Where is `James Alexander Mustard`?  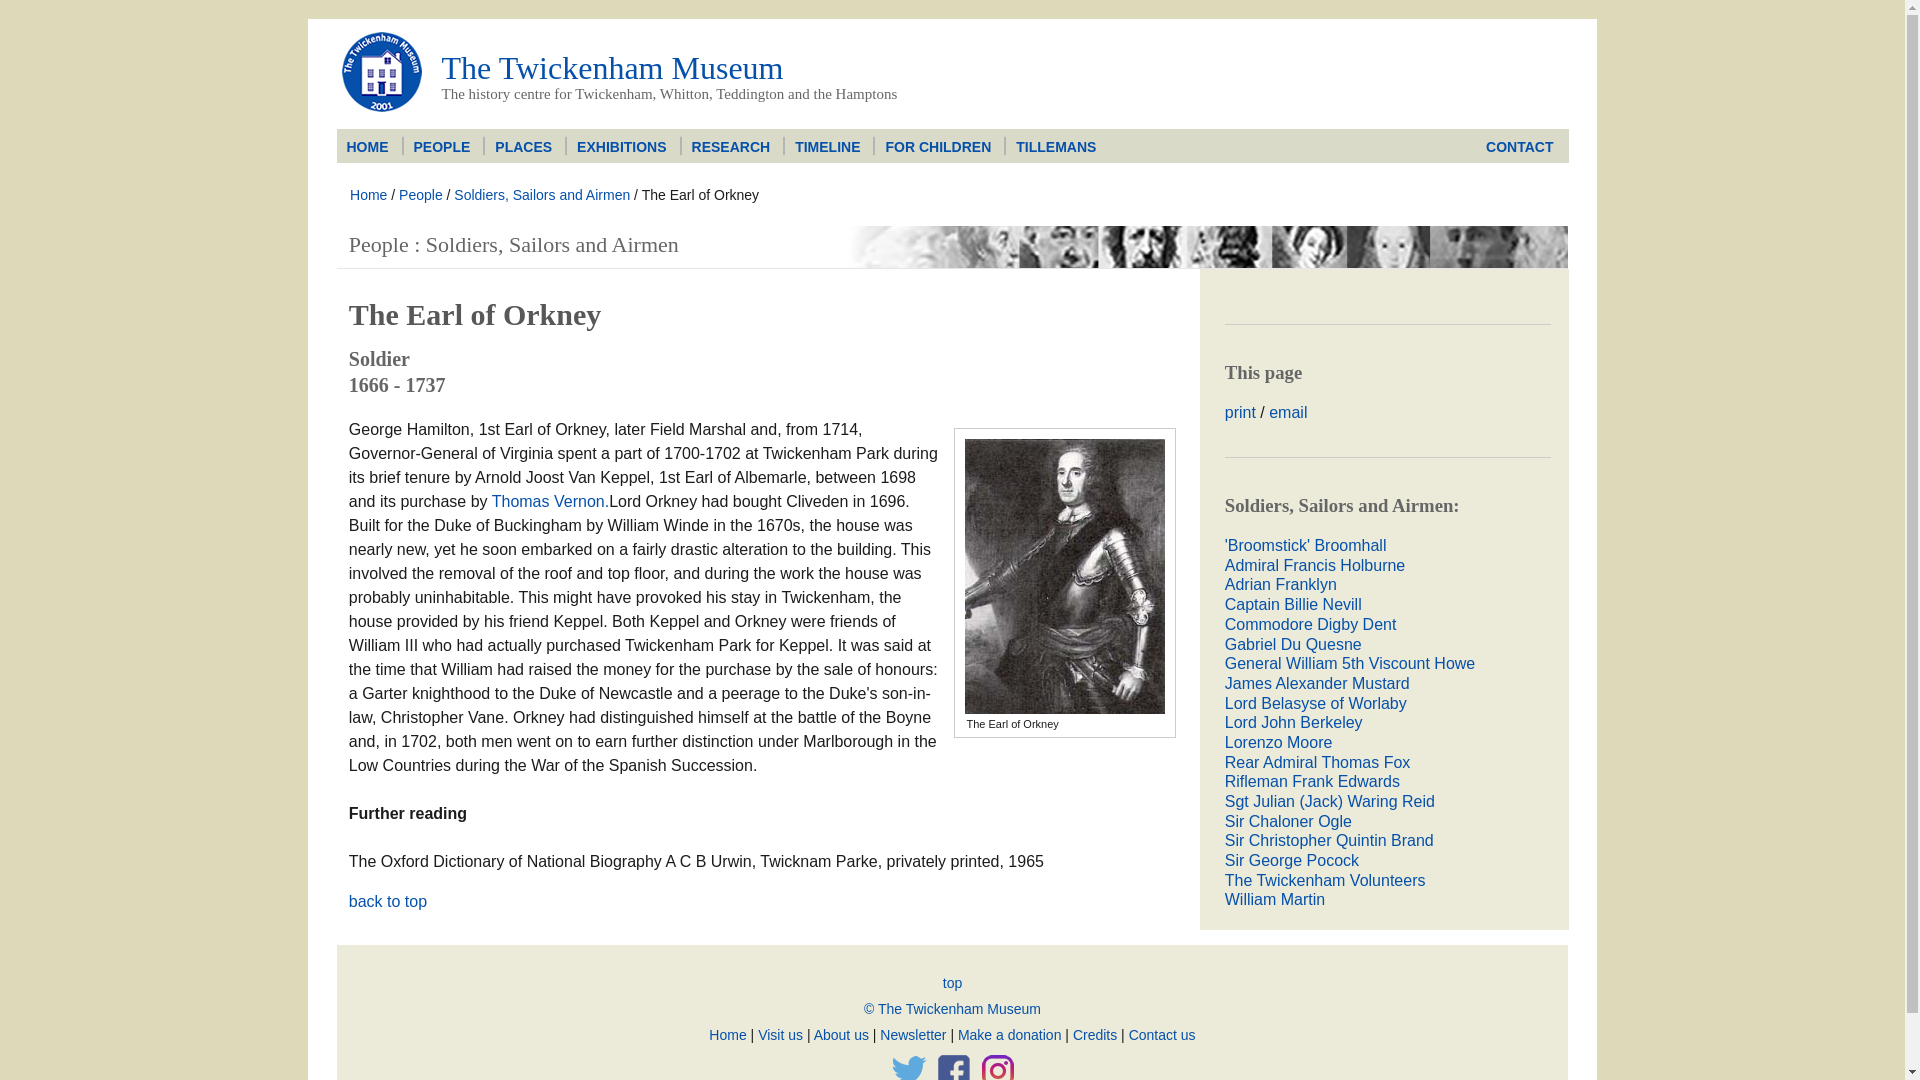
James Alexander Mustard is located at coordinates (1316, 684).